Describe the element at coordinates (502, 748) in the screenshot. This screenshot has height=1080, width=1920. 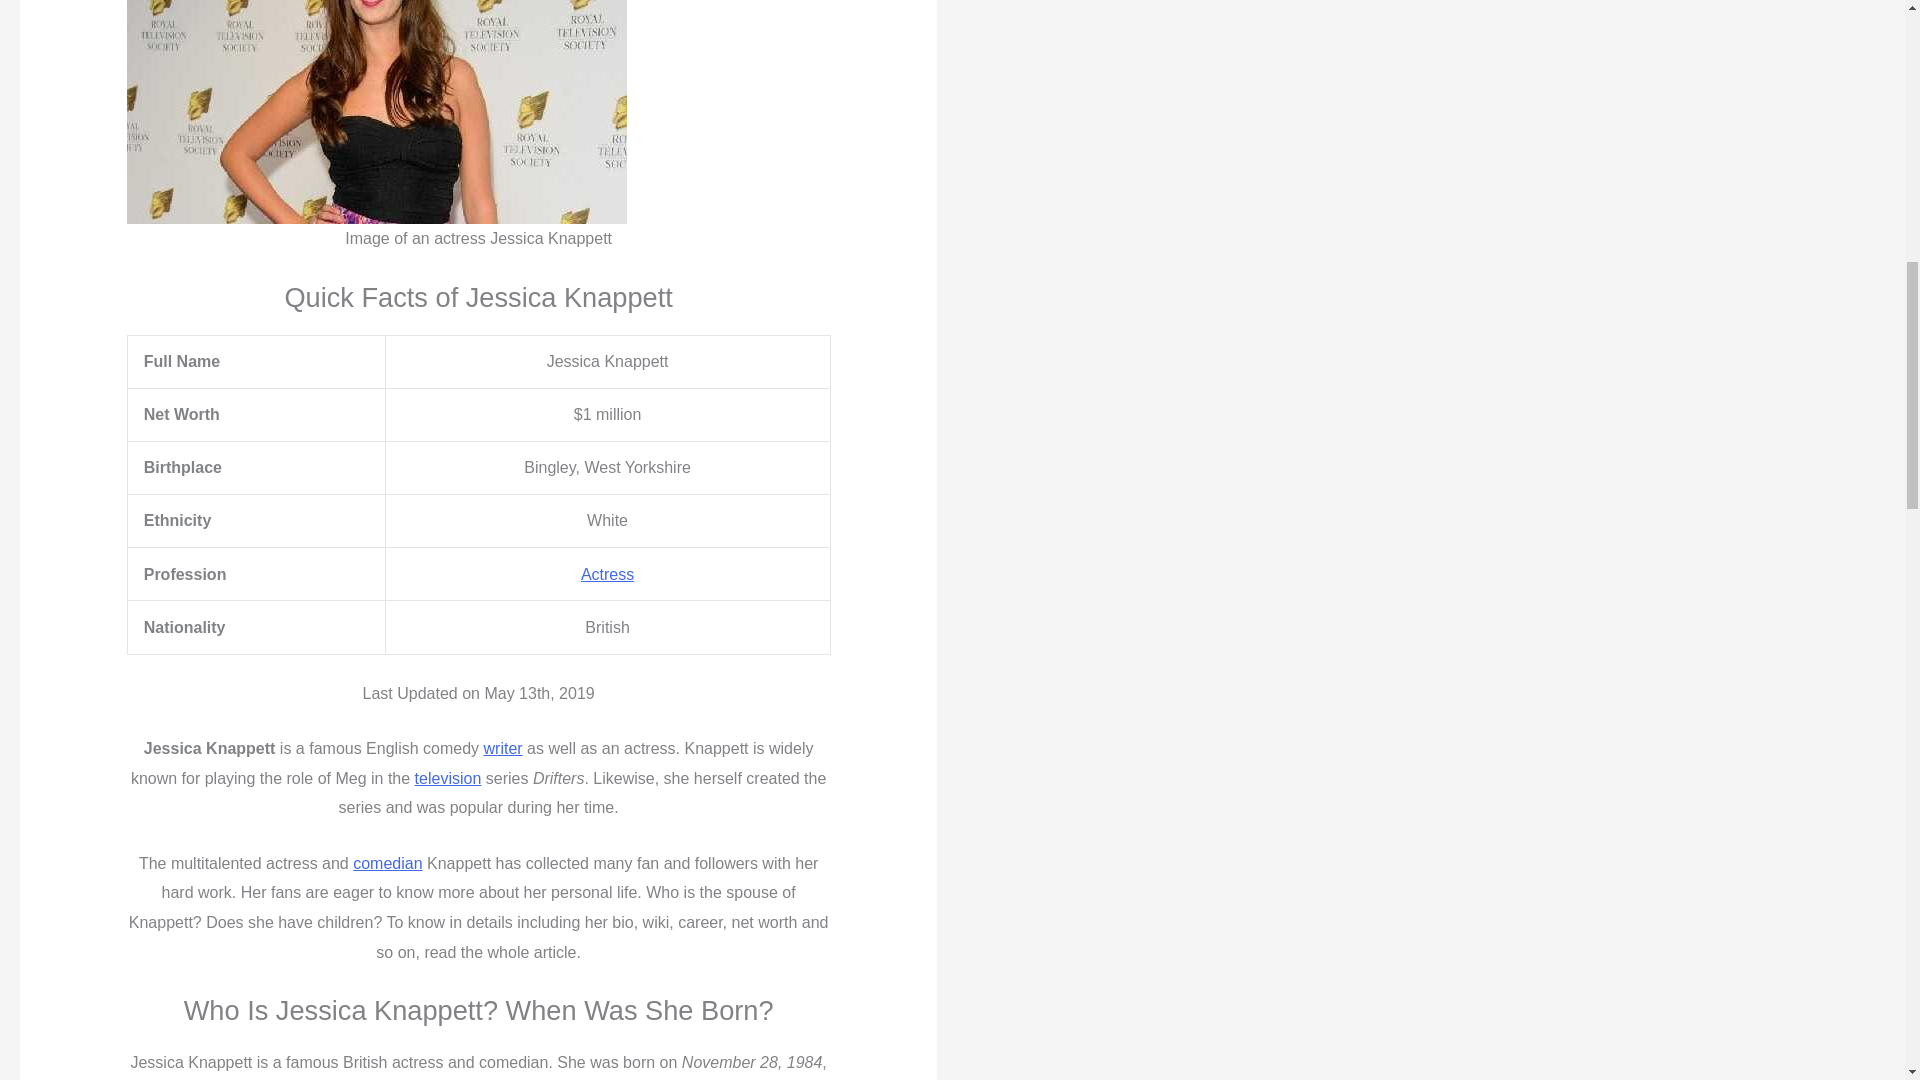
I see `writer` at that location.